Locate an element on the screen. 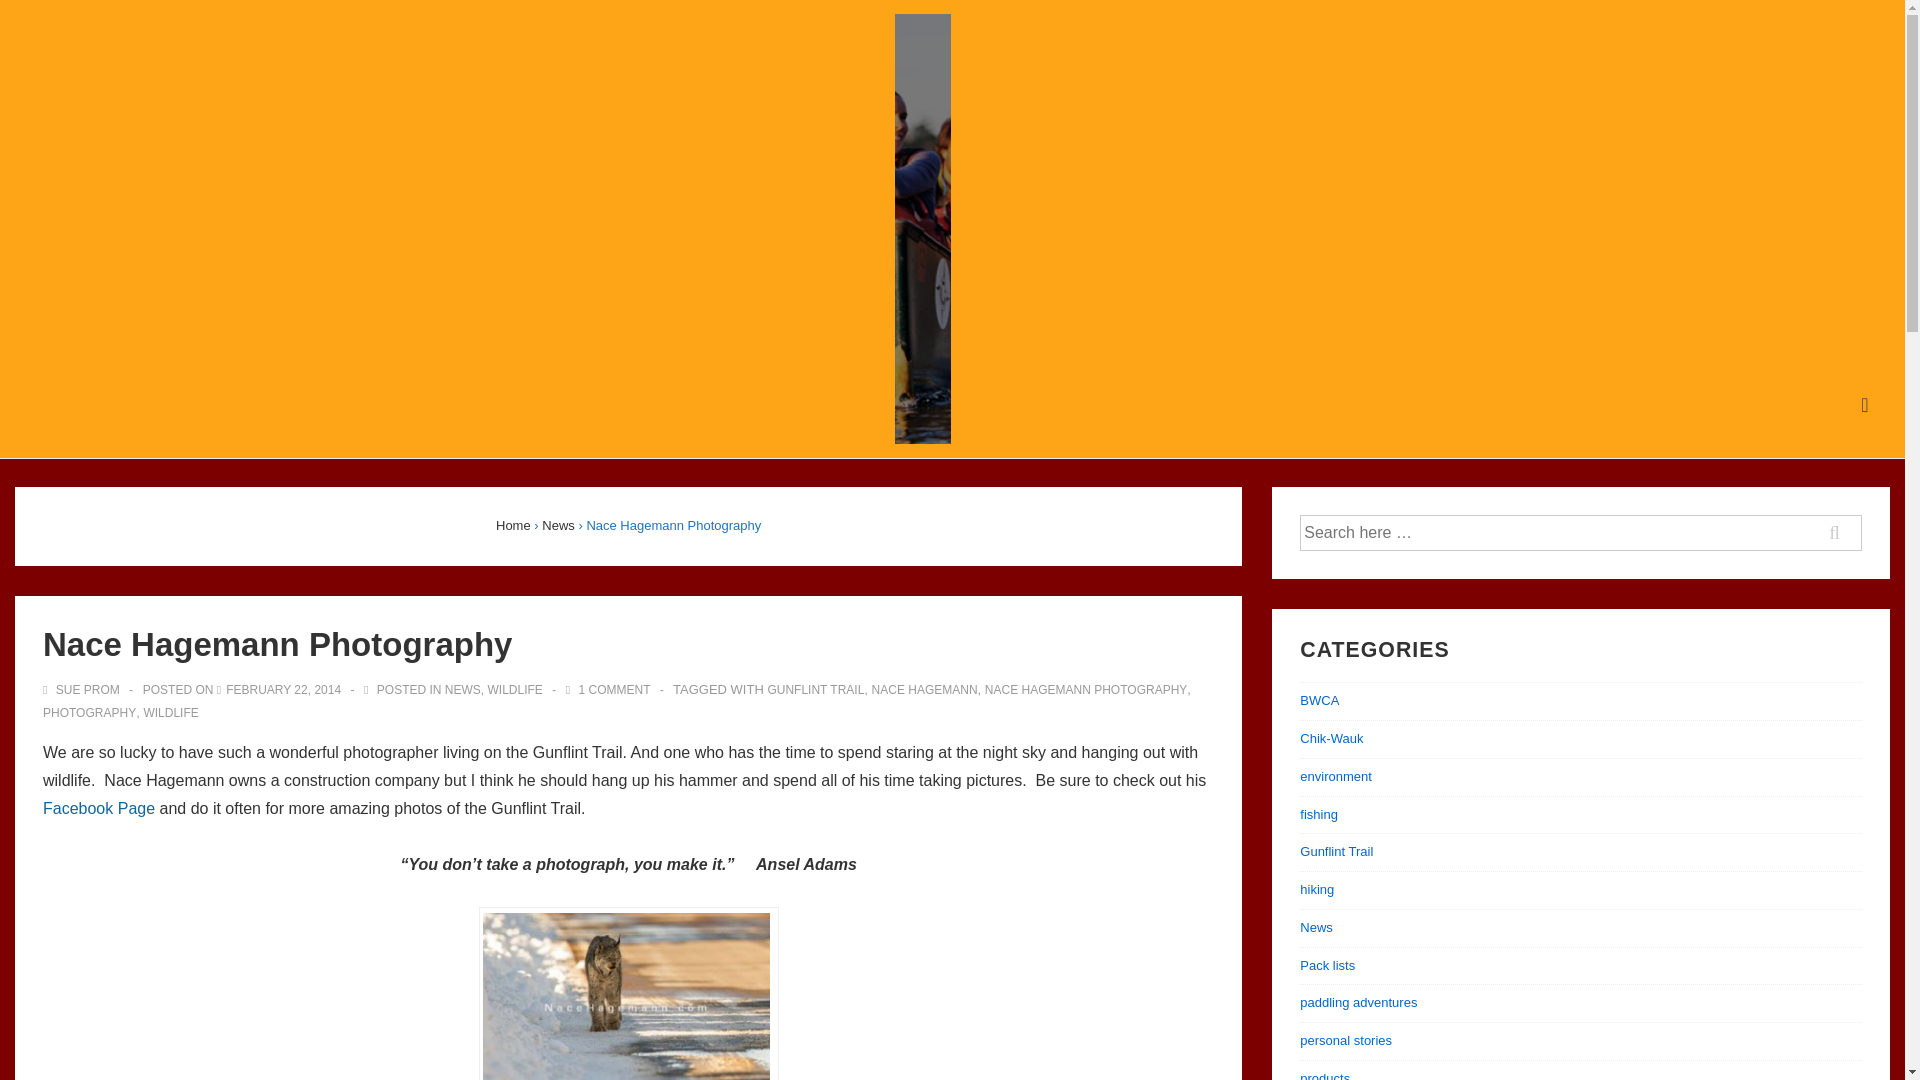 The height and width of the screenshot is (1080, 1920). NEWS is located at coordinates (463, 689).